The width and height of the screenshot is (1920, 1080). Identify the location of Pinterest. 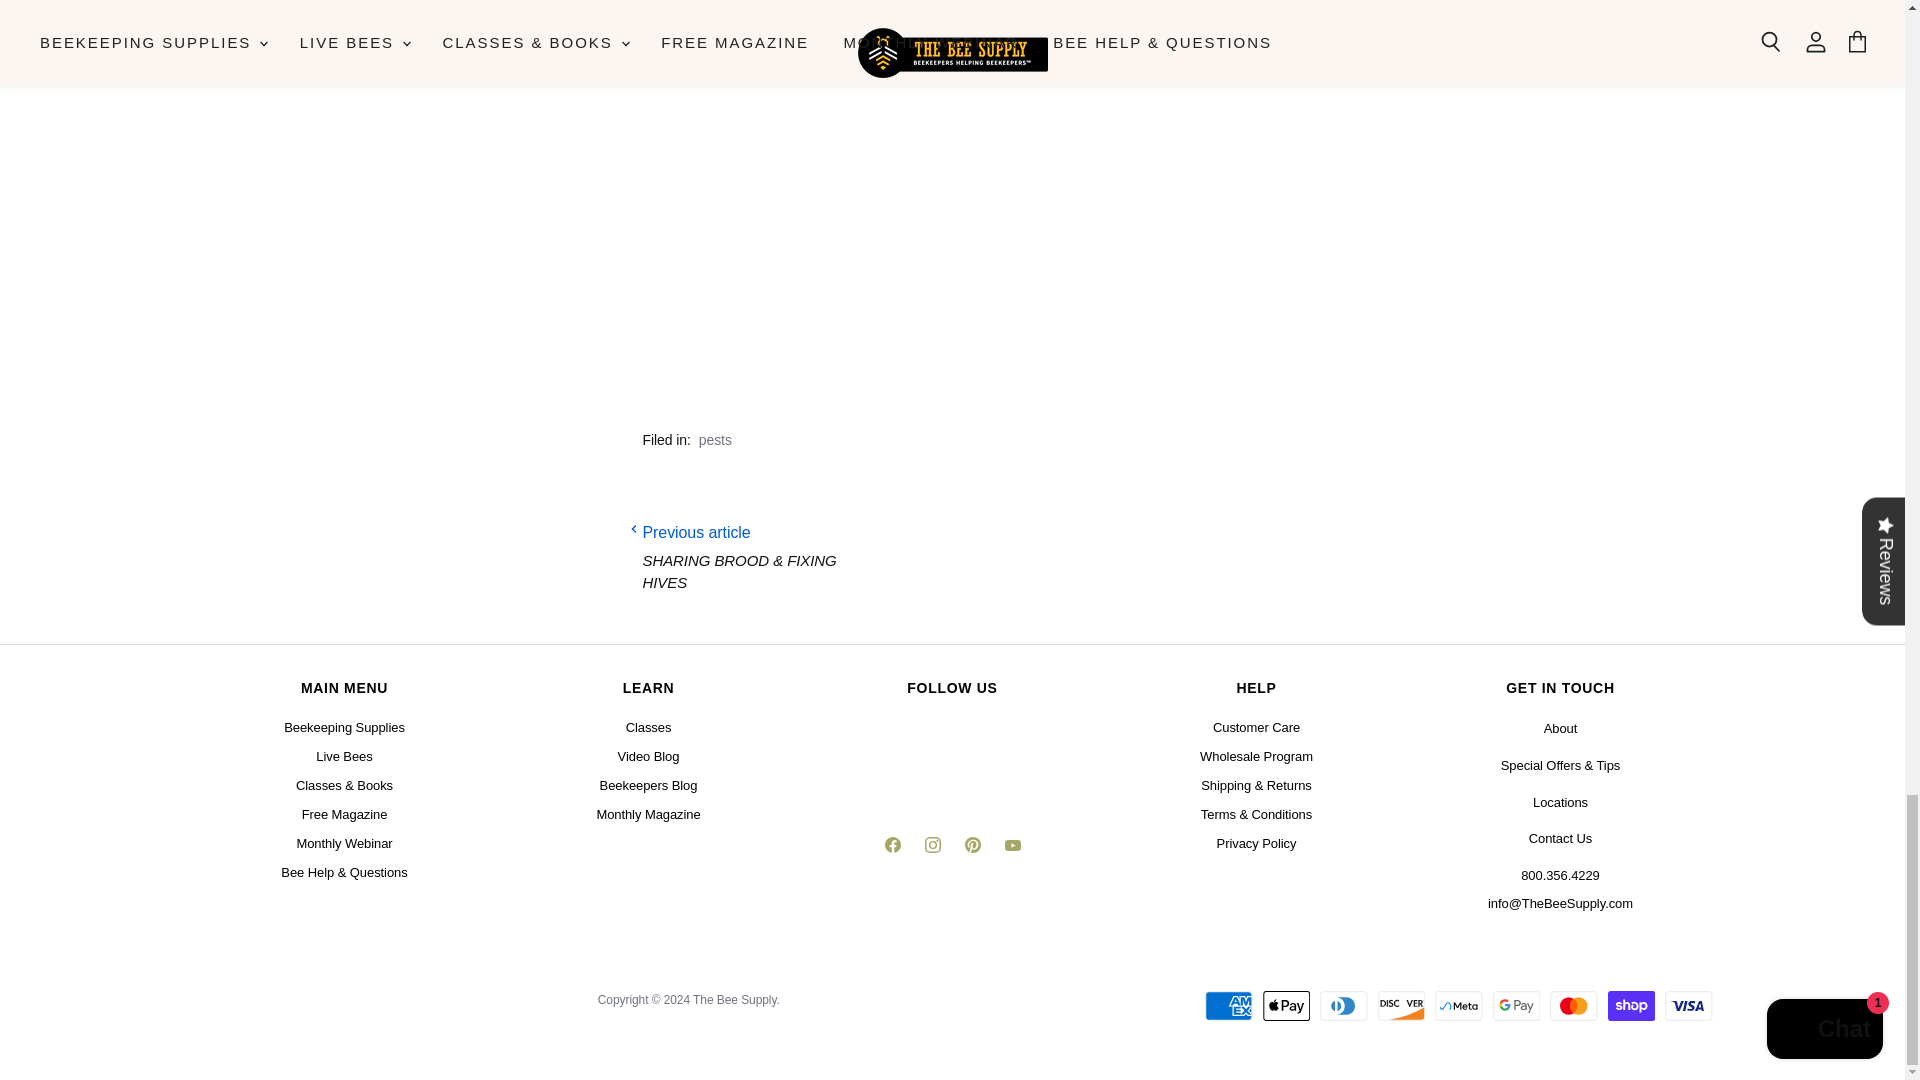
(972, 848).